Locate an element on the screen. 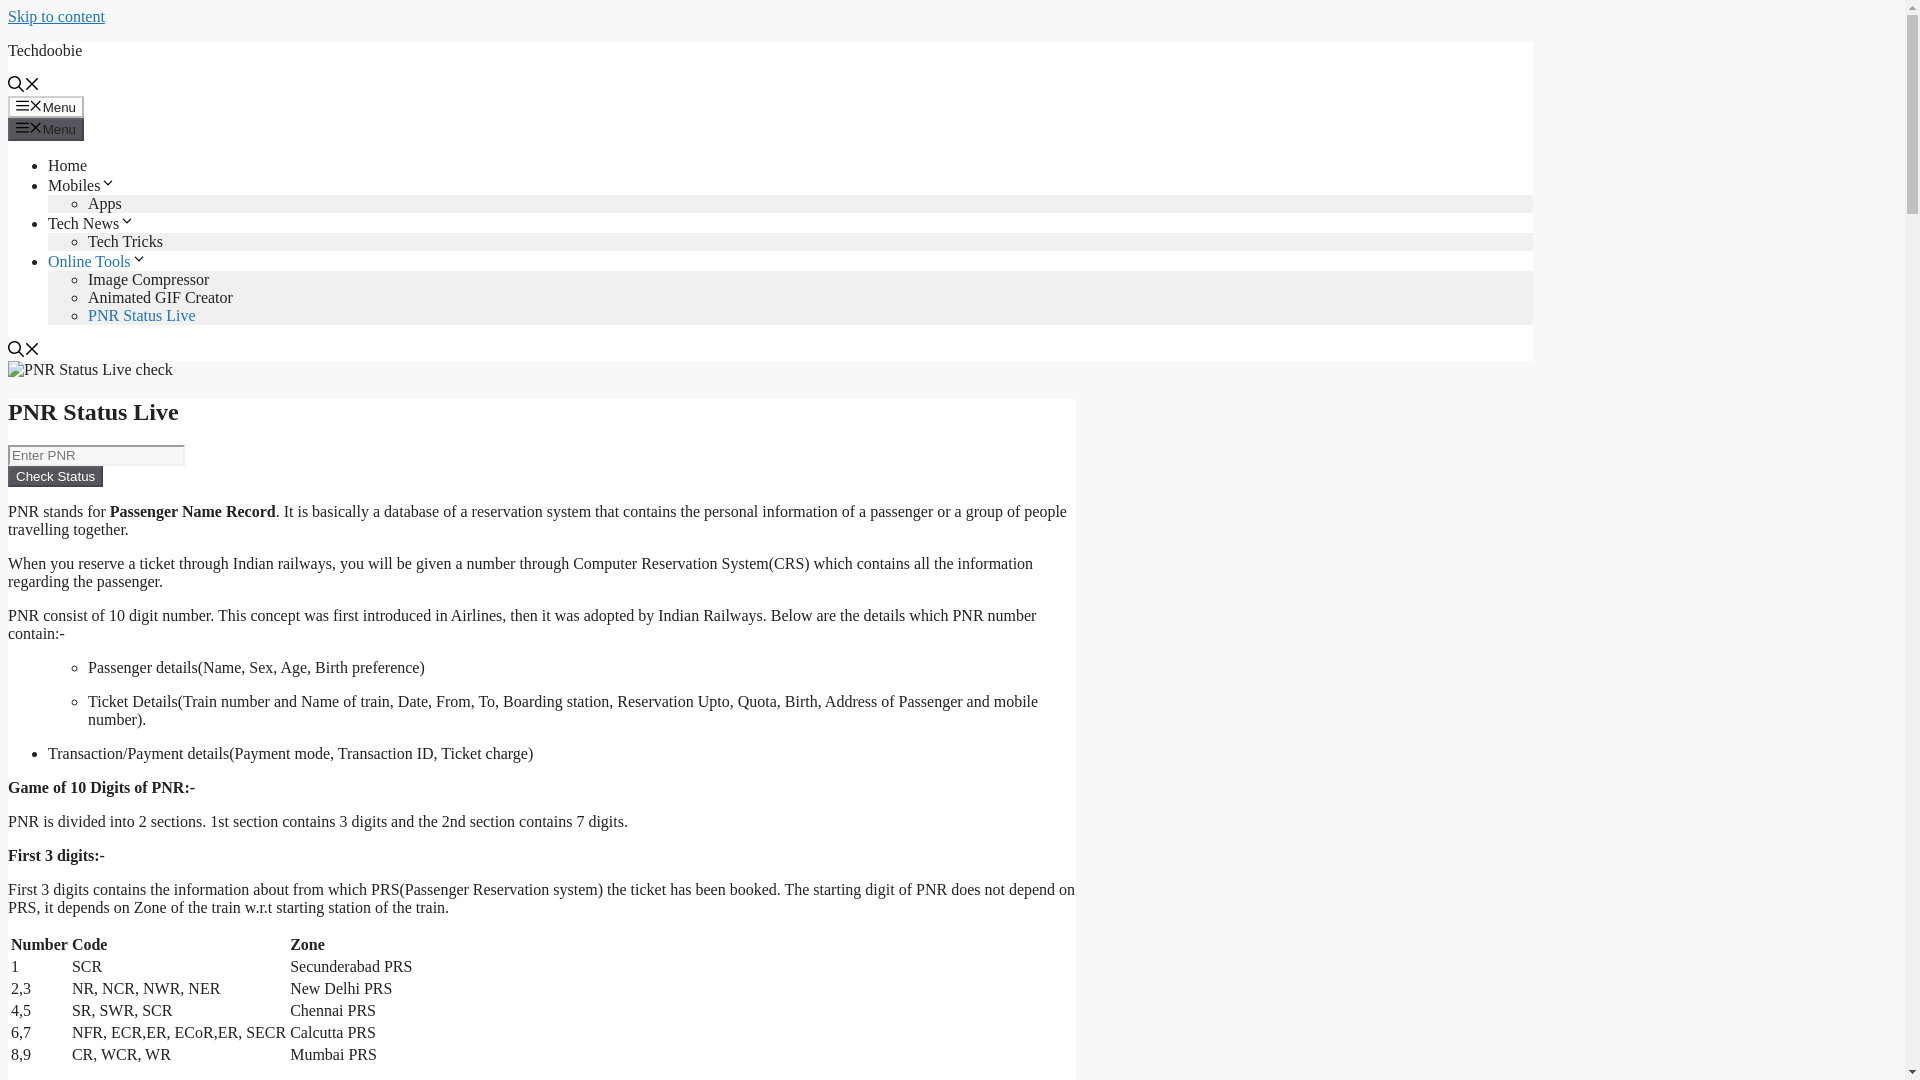 Image resolution: width=1920 pixels, height=1080 pixels. Animated GIF Creator is located at coordinates (160, 297).